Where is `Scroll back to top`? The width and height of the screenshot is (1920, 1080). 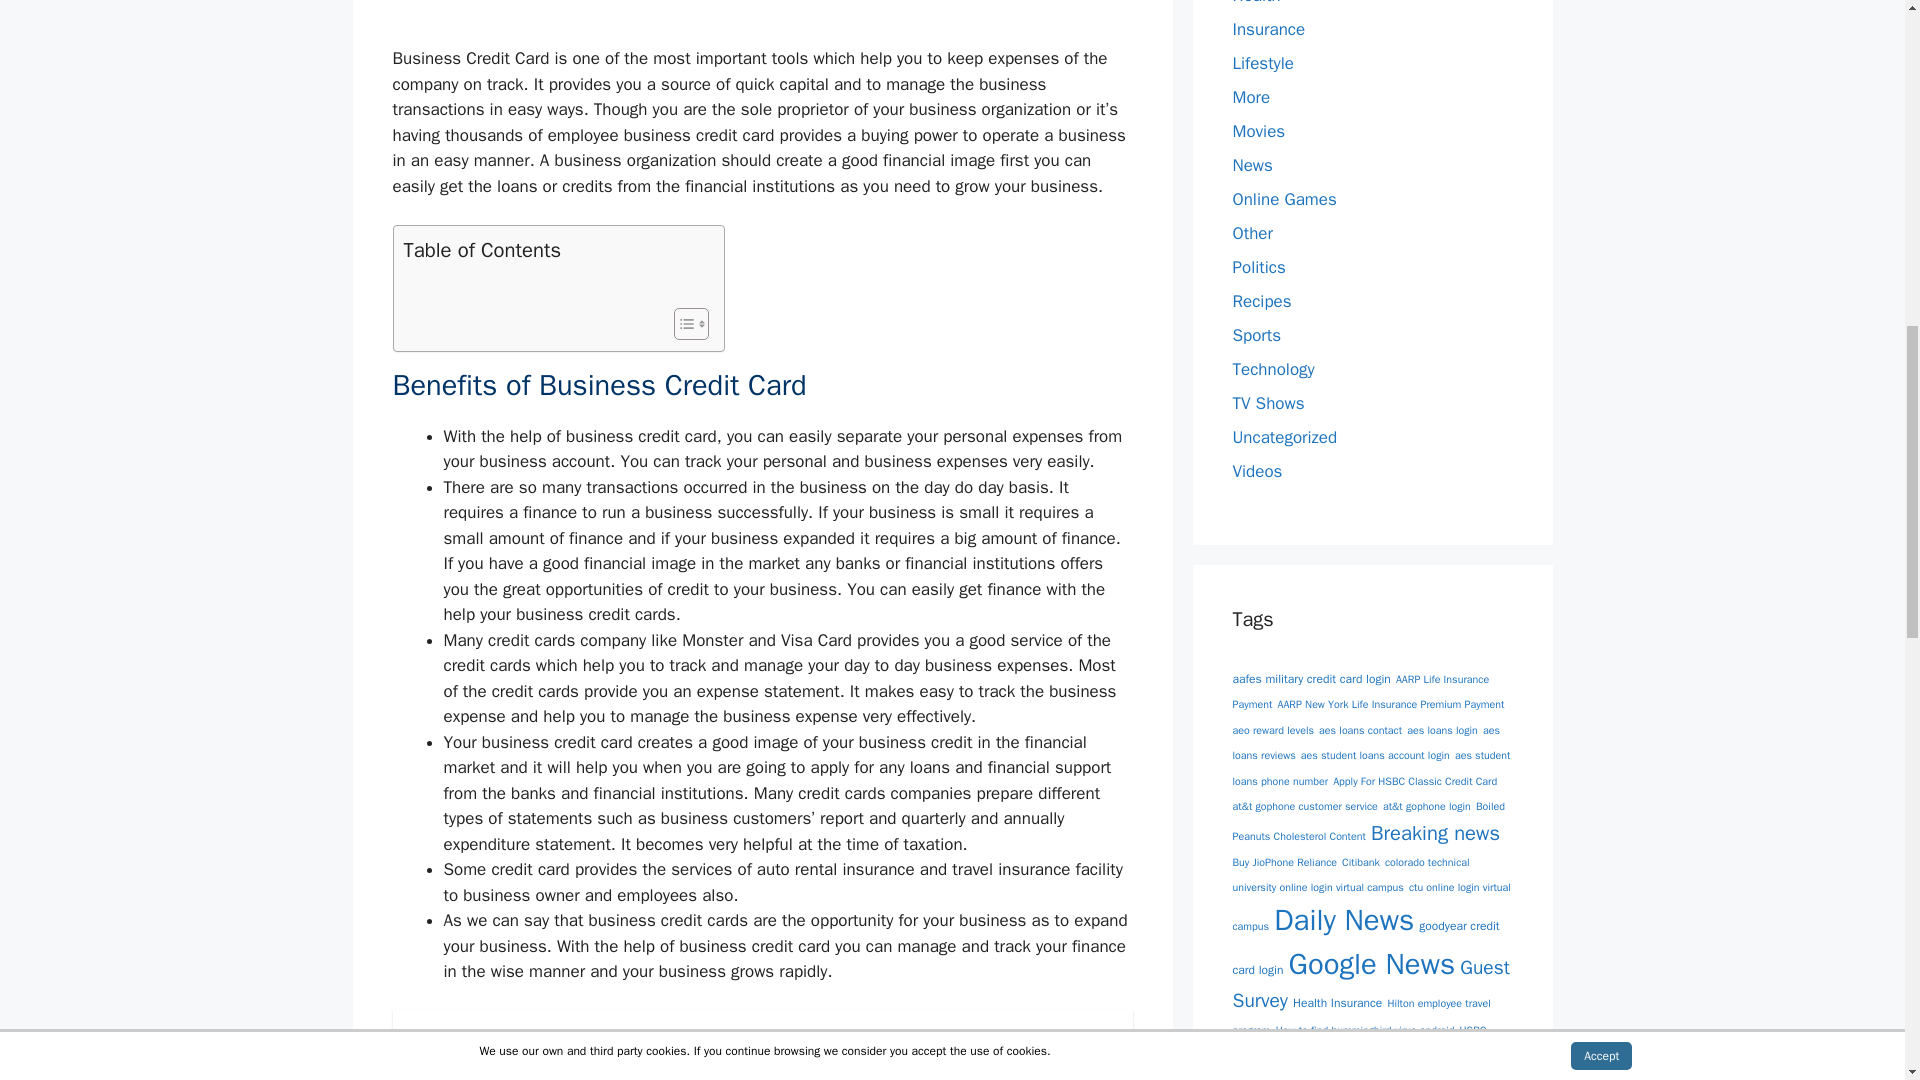
Scroll back to top is located at coordinates (1855, 949).